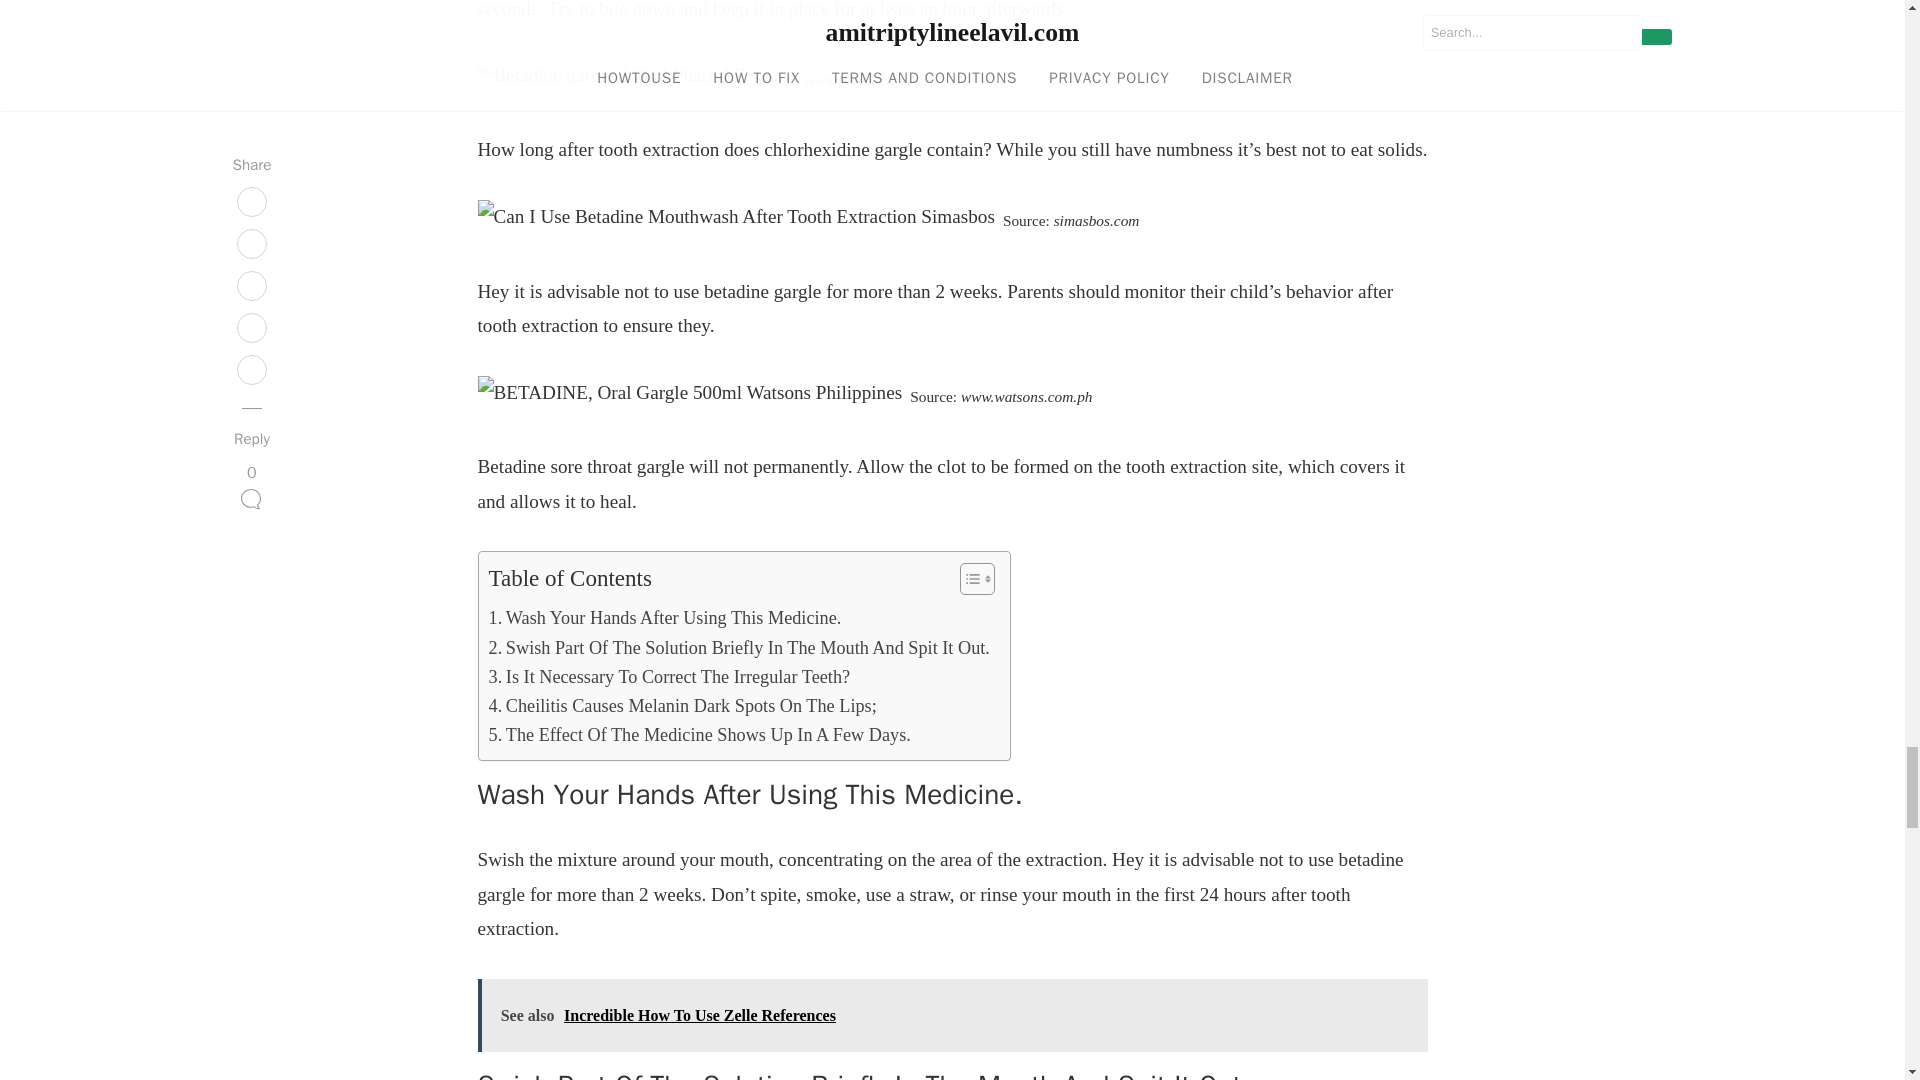  I want to click on Cheilitis Causes Melanin Dark Spots On The Lips;, so click(681, 706).